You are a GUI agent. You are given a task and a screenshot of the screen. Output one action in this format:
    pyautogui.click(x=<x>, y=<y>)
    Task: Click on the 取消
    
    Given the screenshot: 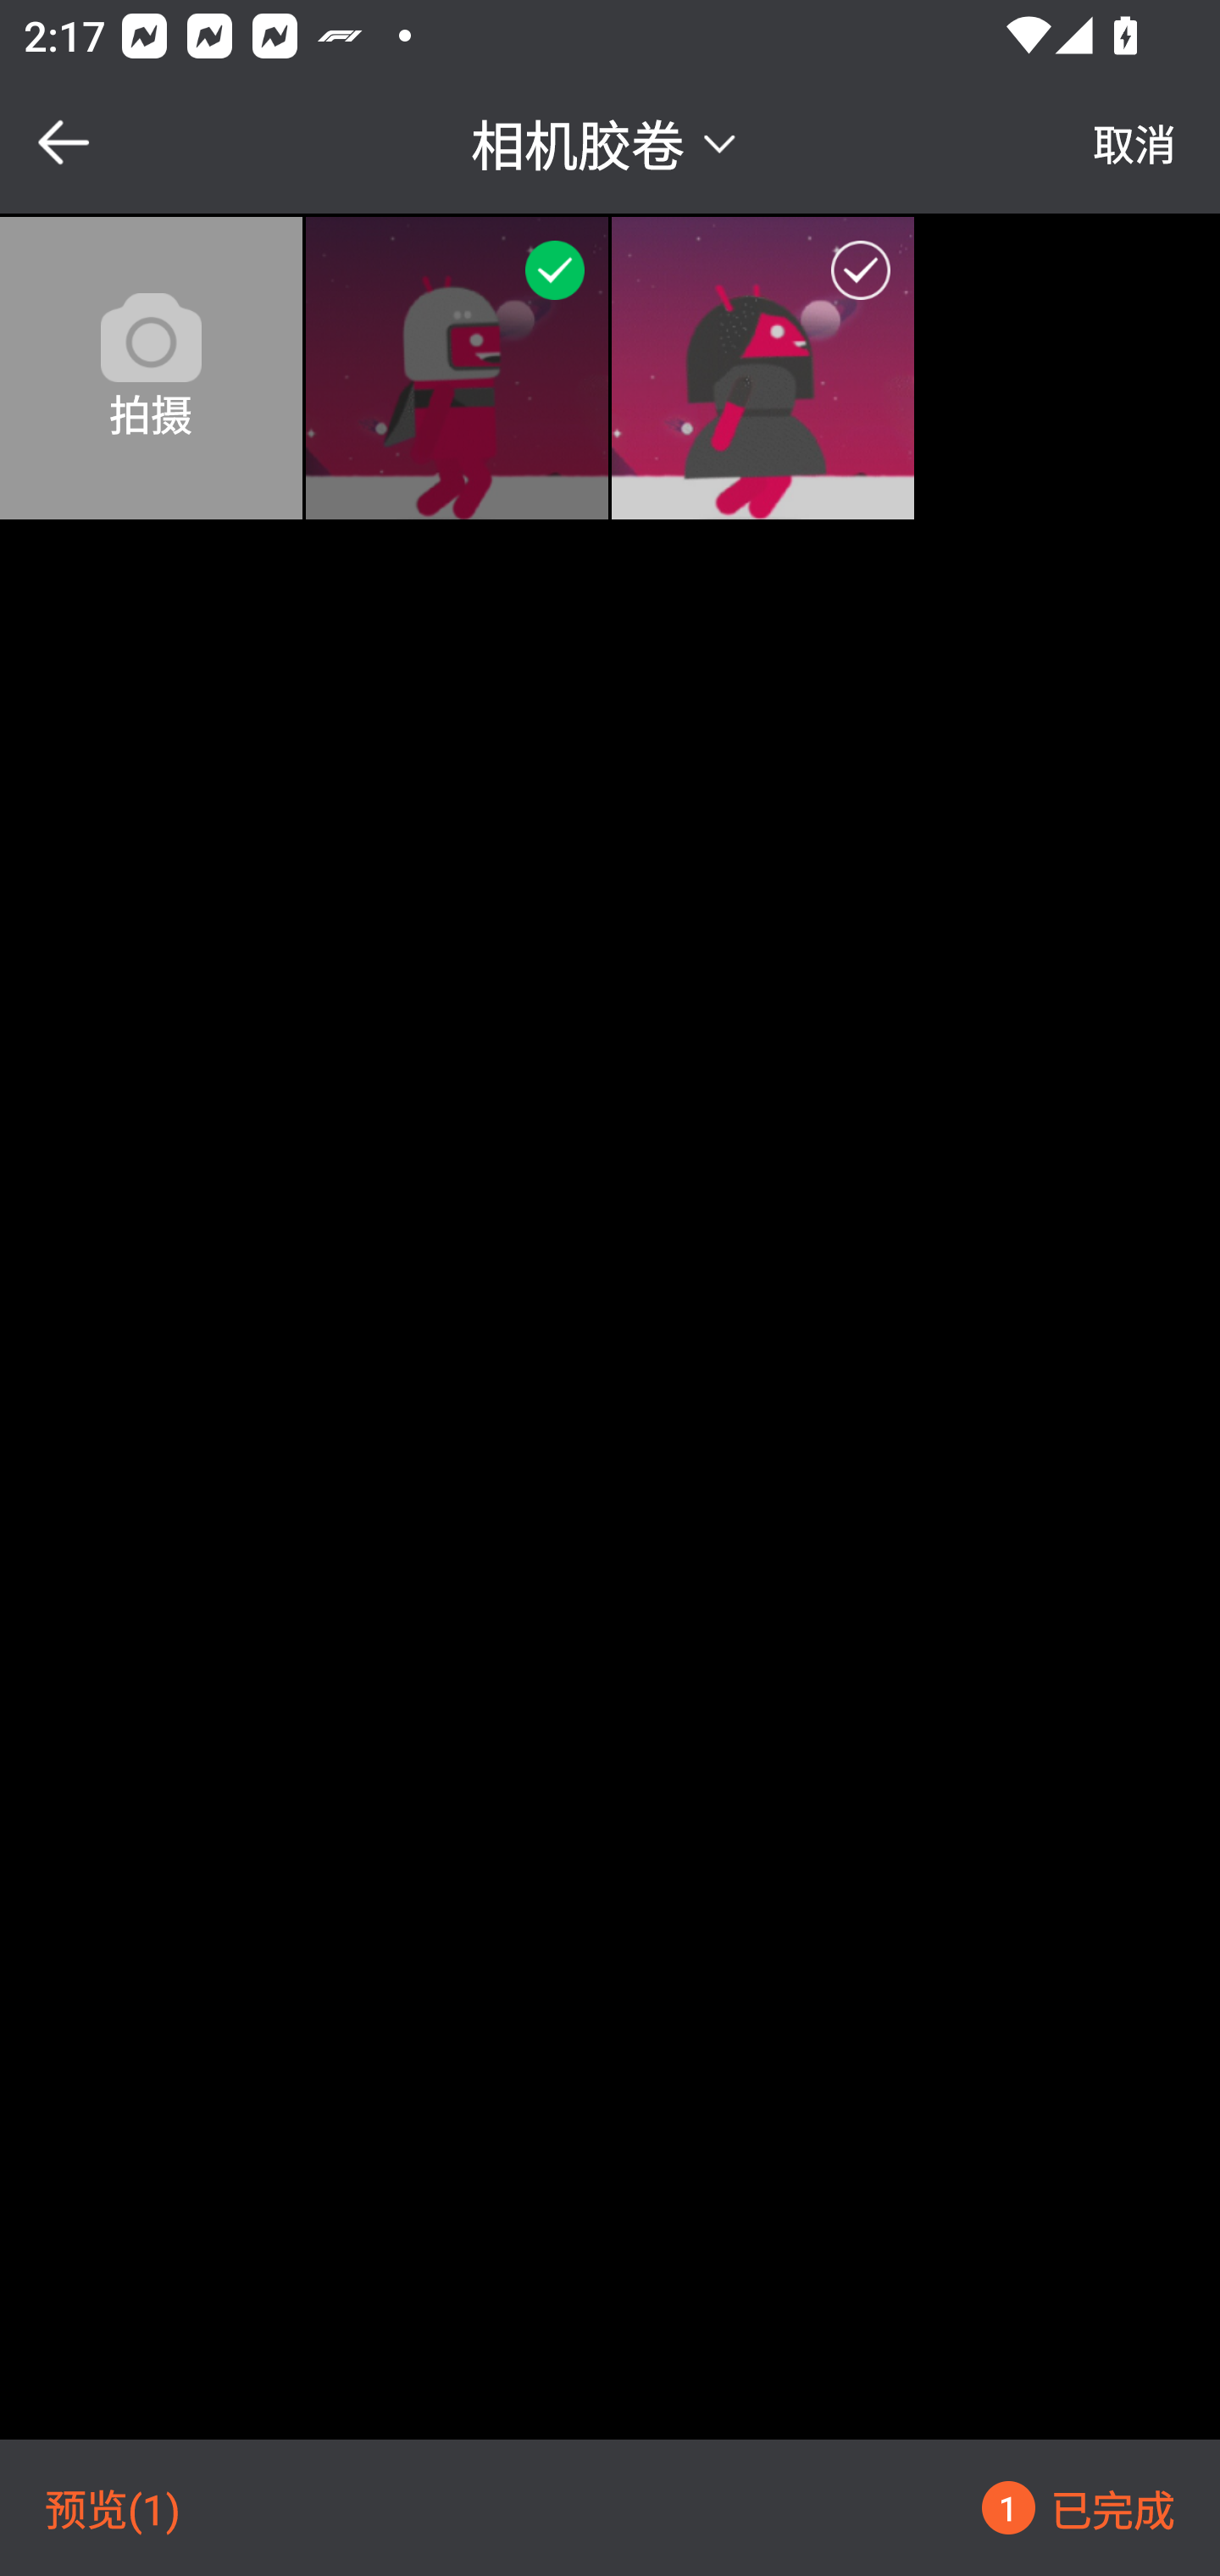 What is the action you would take?
    pyautogui.click(x=1134, y=142)
    